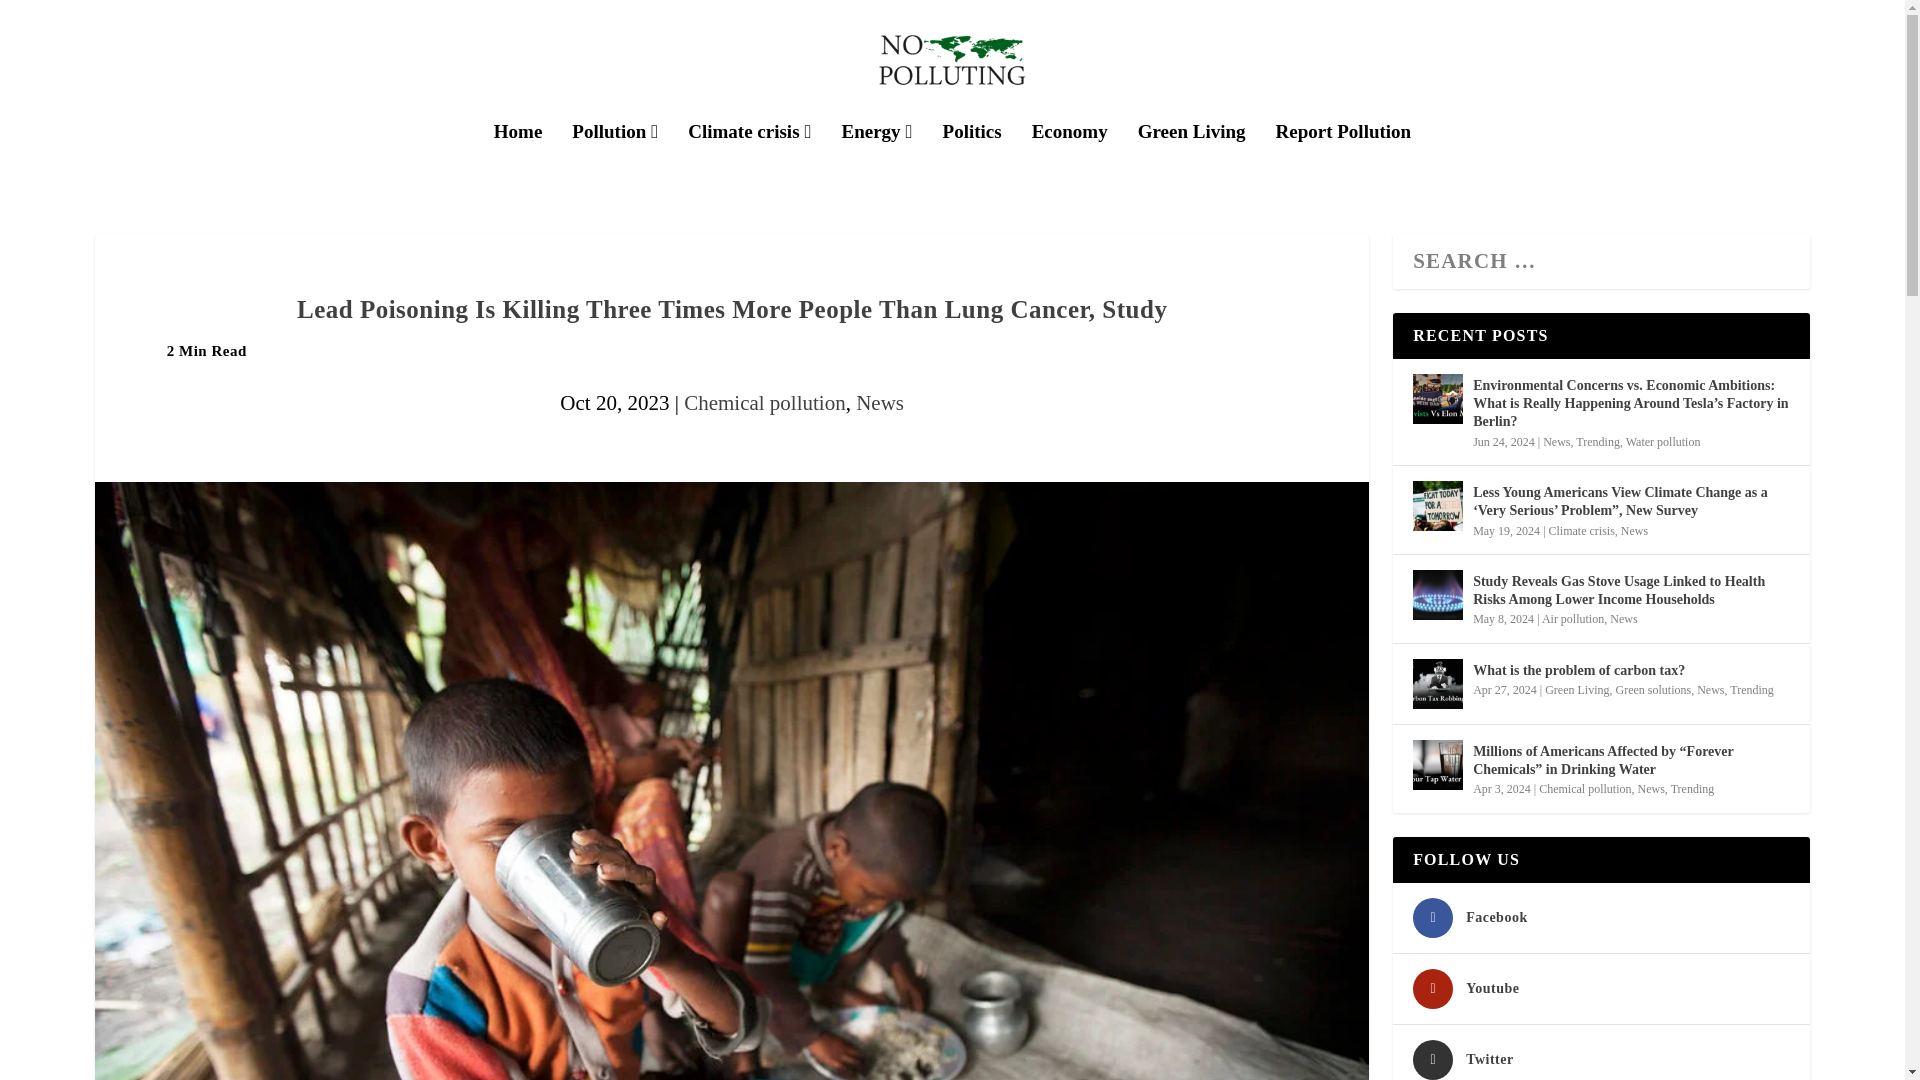  I want to click on Report Pollution, so click(1344, 159).